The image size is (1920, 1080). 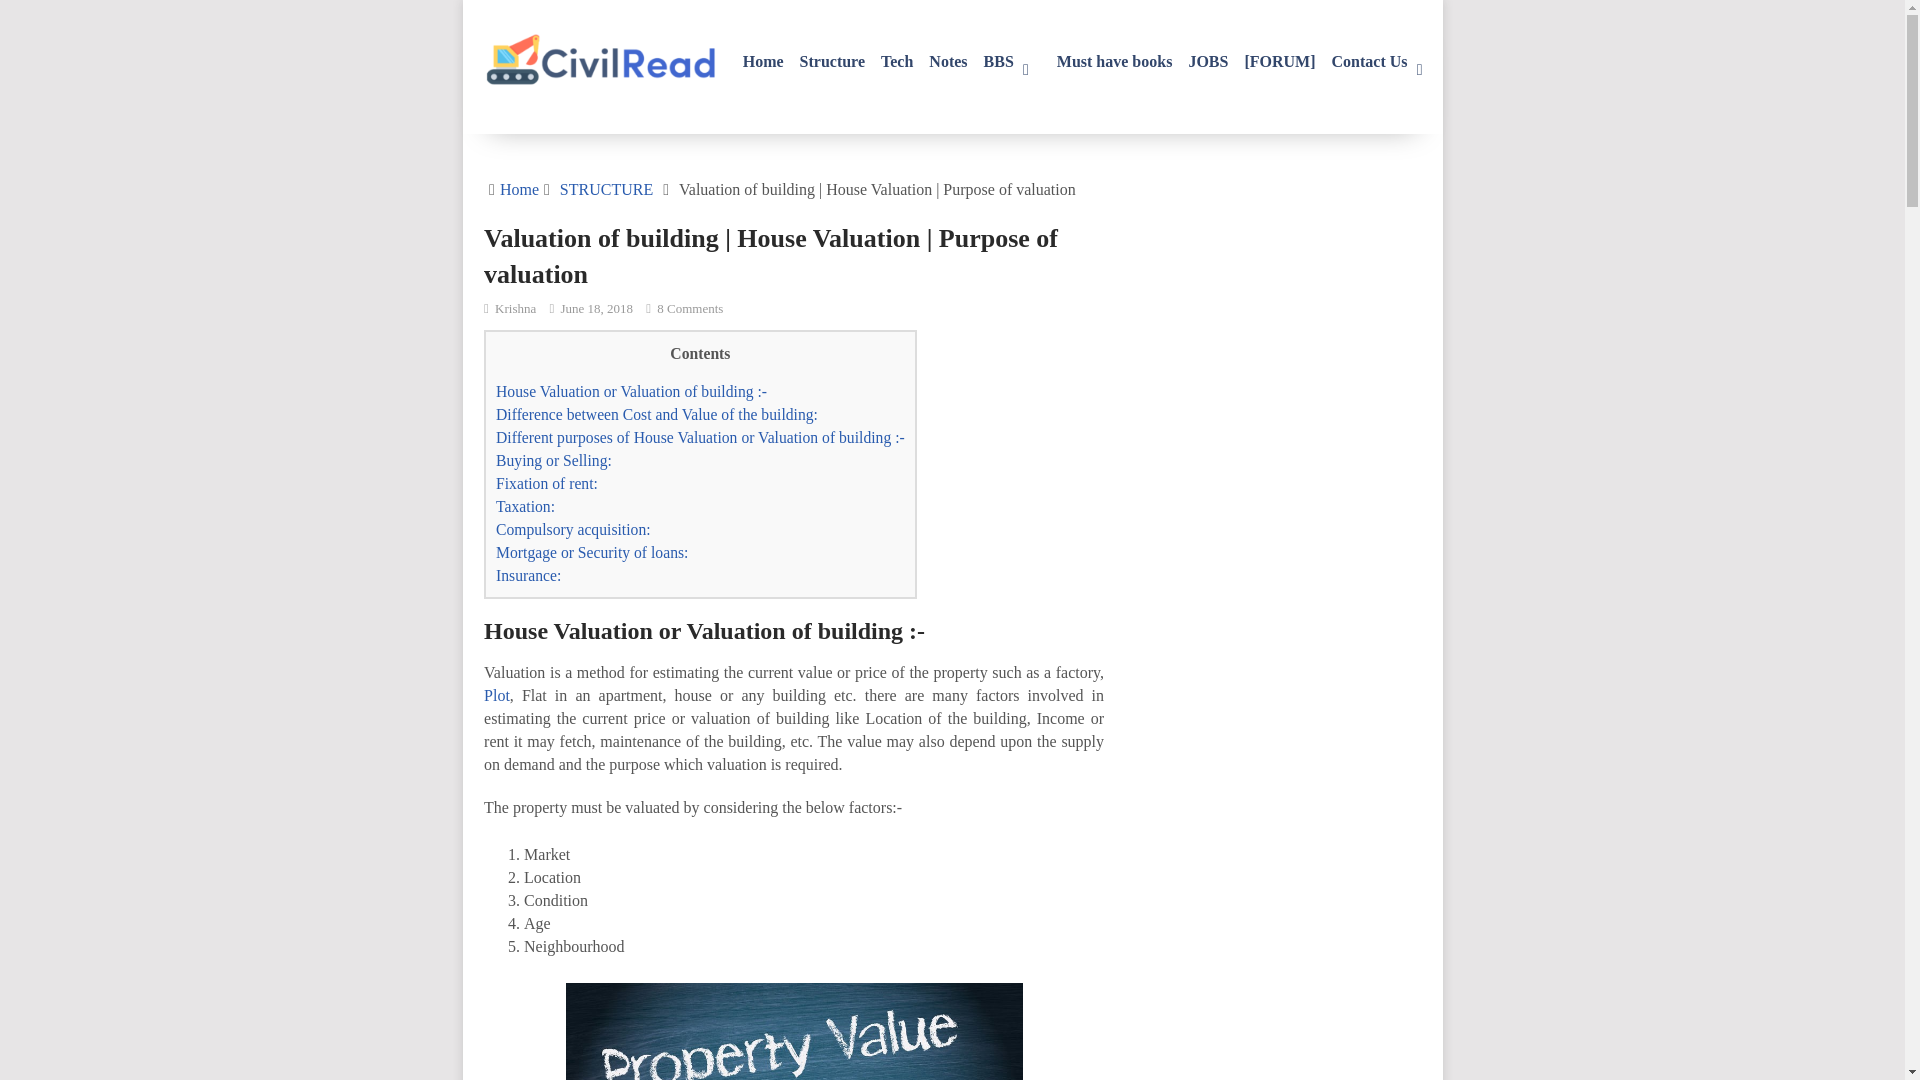 What do you see at coordinates (515, 308) in the screenshot?
I see `Krishna` at bounding box center [515, 308].